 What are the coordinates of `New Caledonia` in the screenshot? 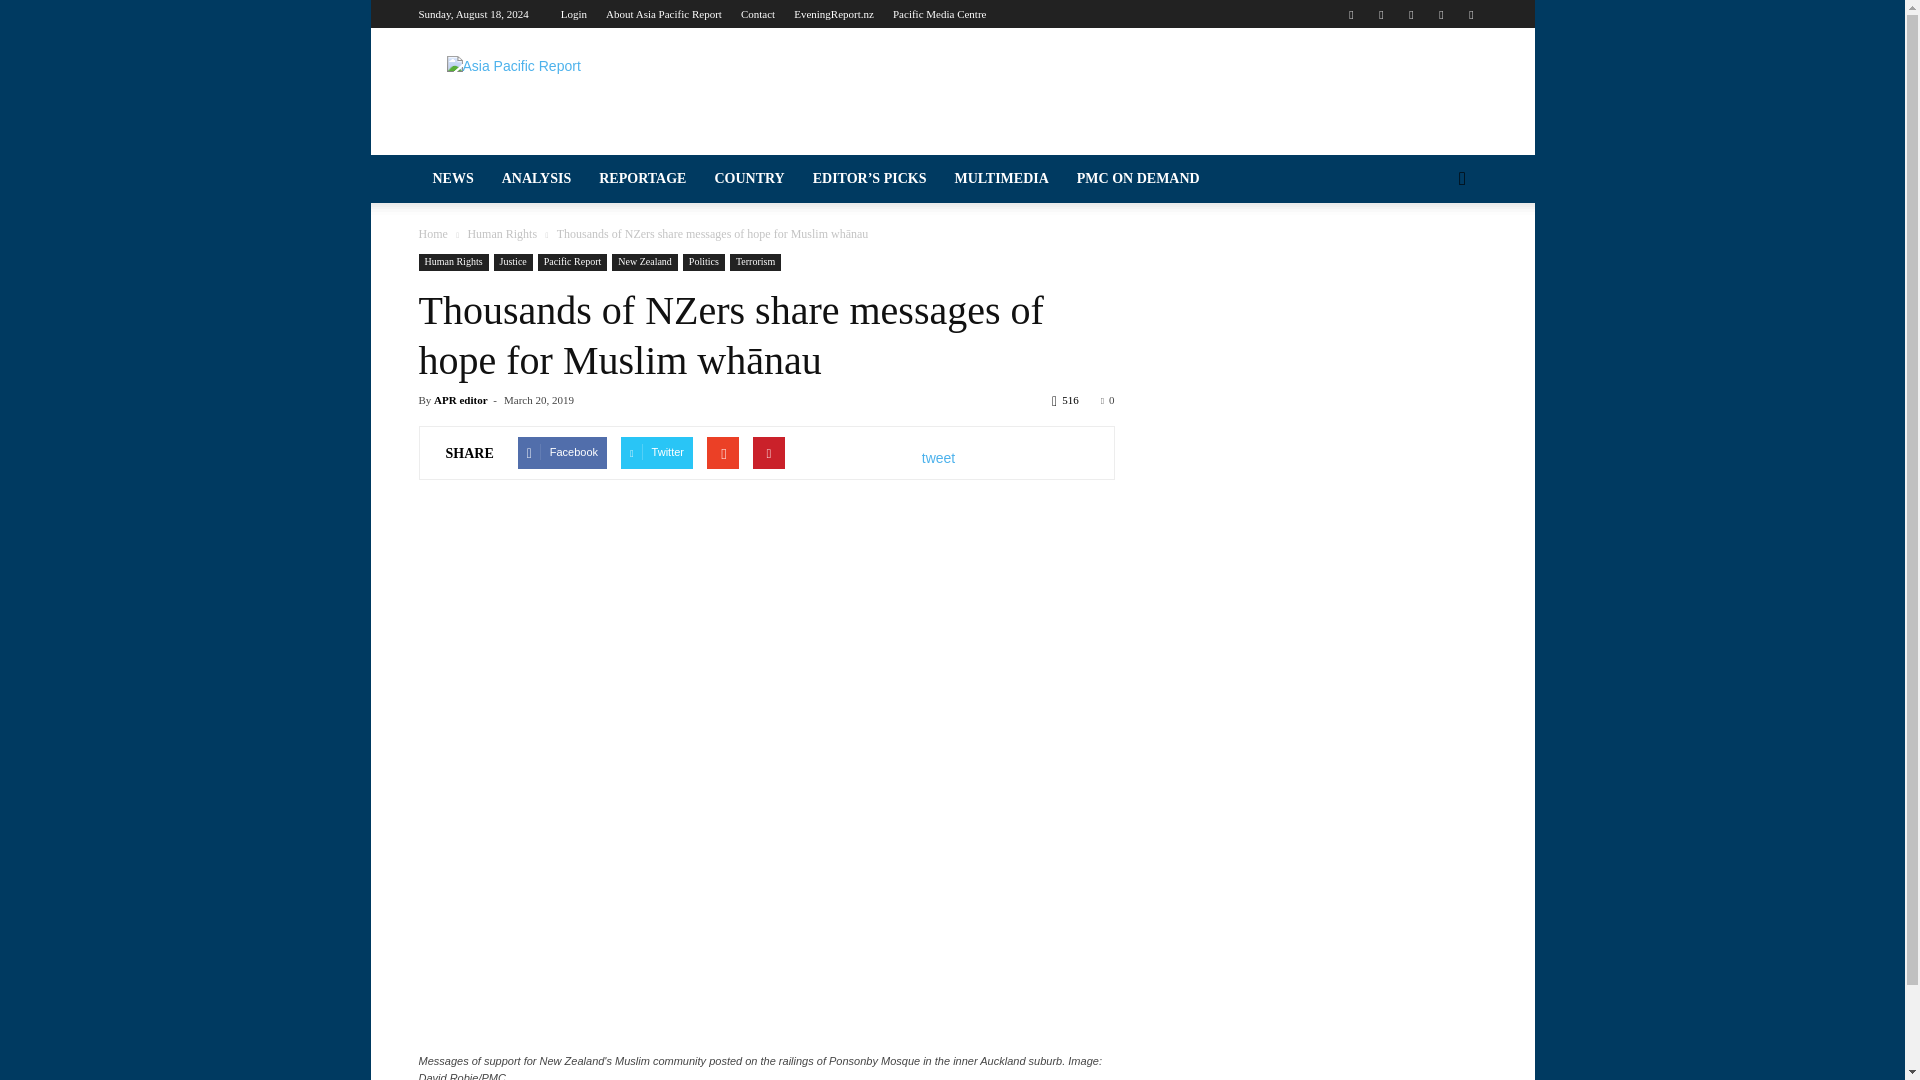 It's located at (185, 708).